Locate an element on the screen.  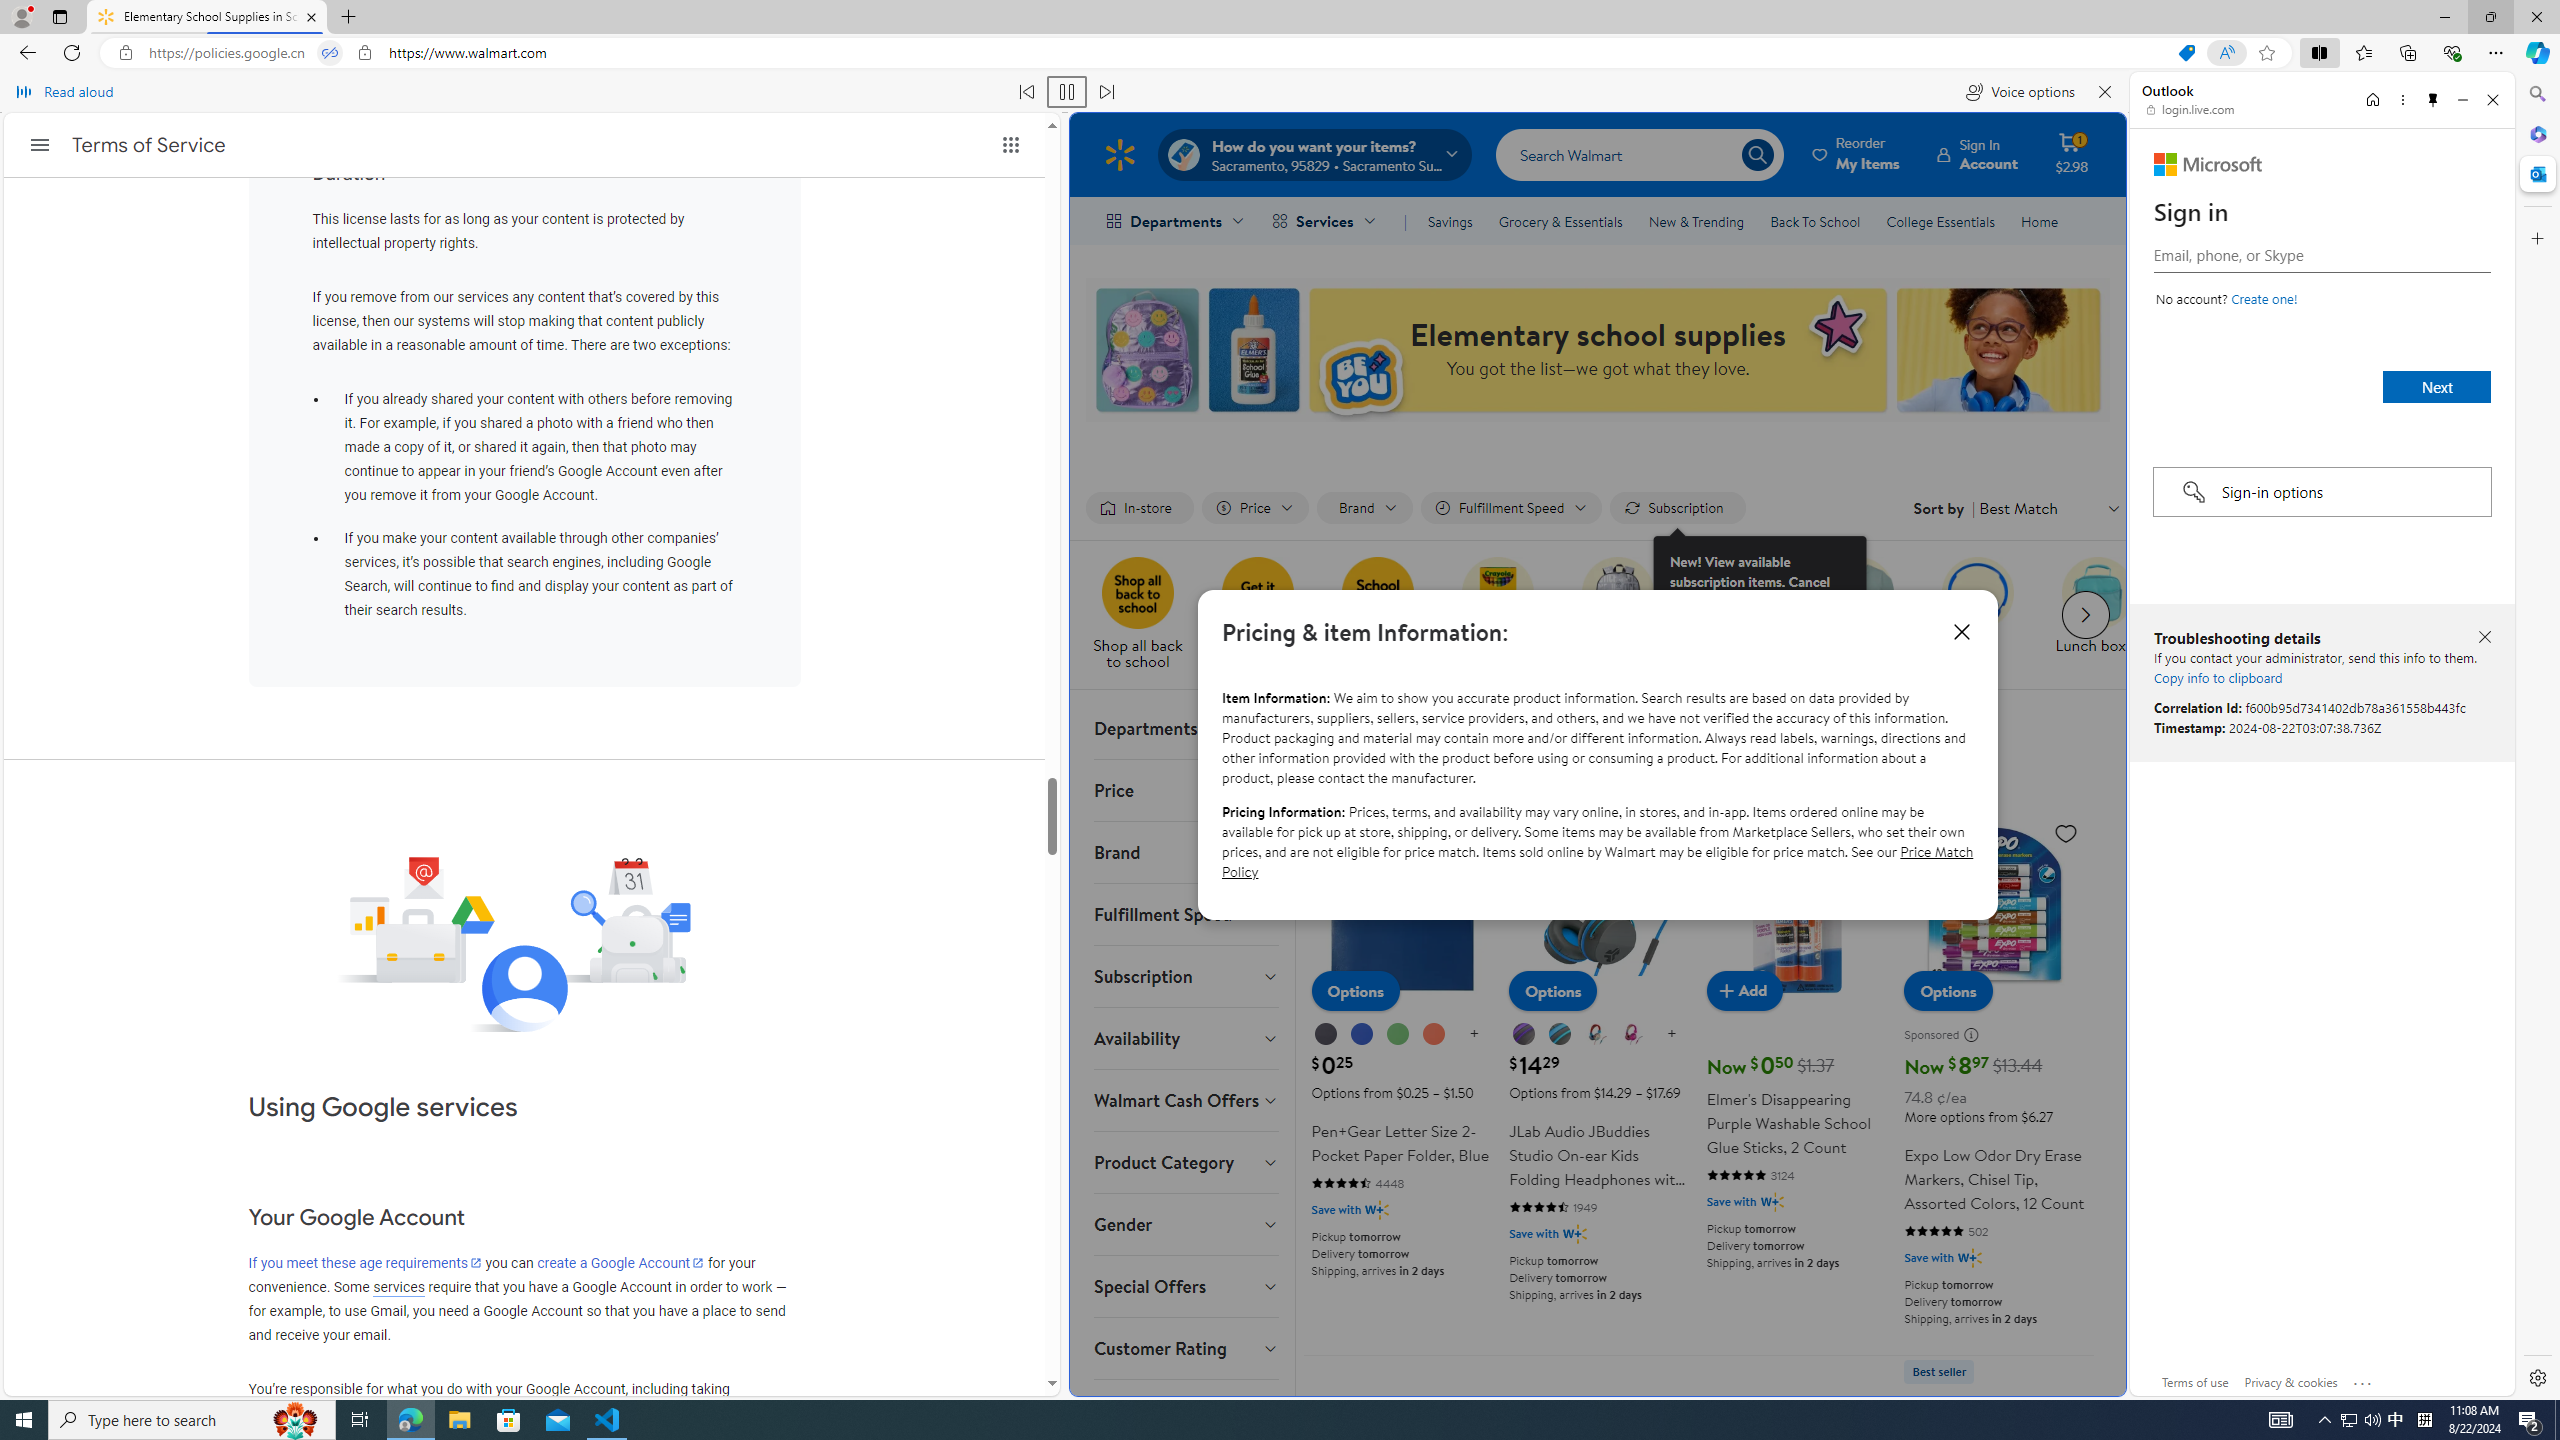
Close troubleshooting details is located at coordinates (2484, 636).